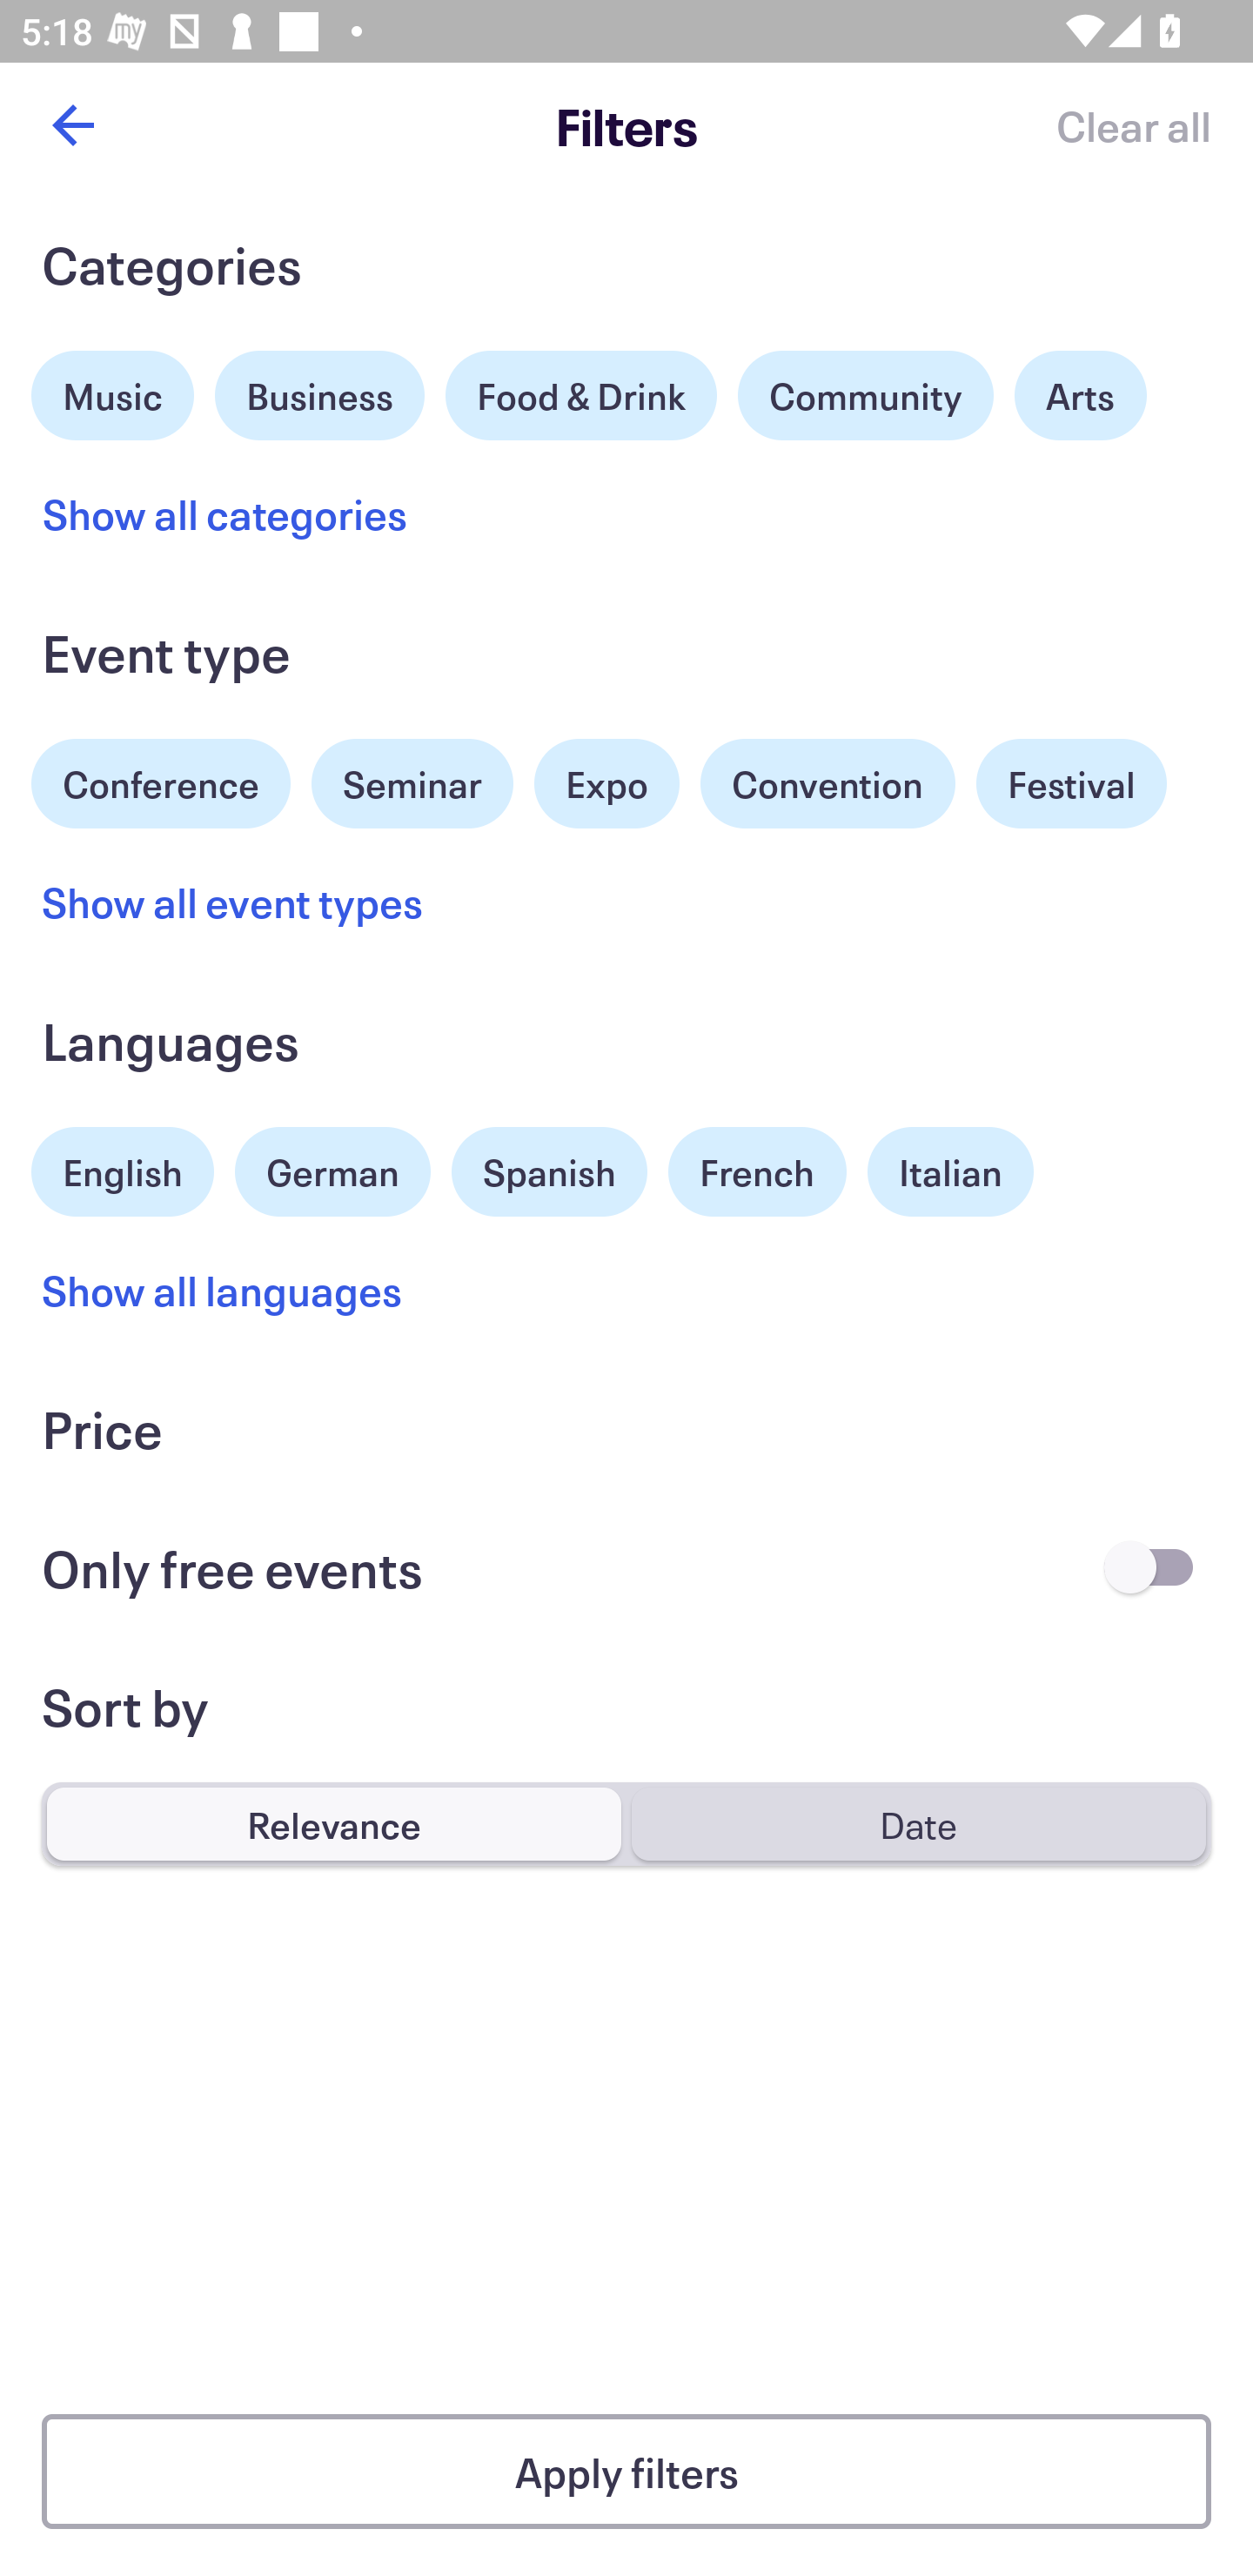 The image size is (1253, 2576). Describe the element at coordinates (626, 2472) in the screenshot. I see `Apply filters` at that location.